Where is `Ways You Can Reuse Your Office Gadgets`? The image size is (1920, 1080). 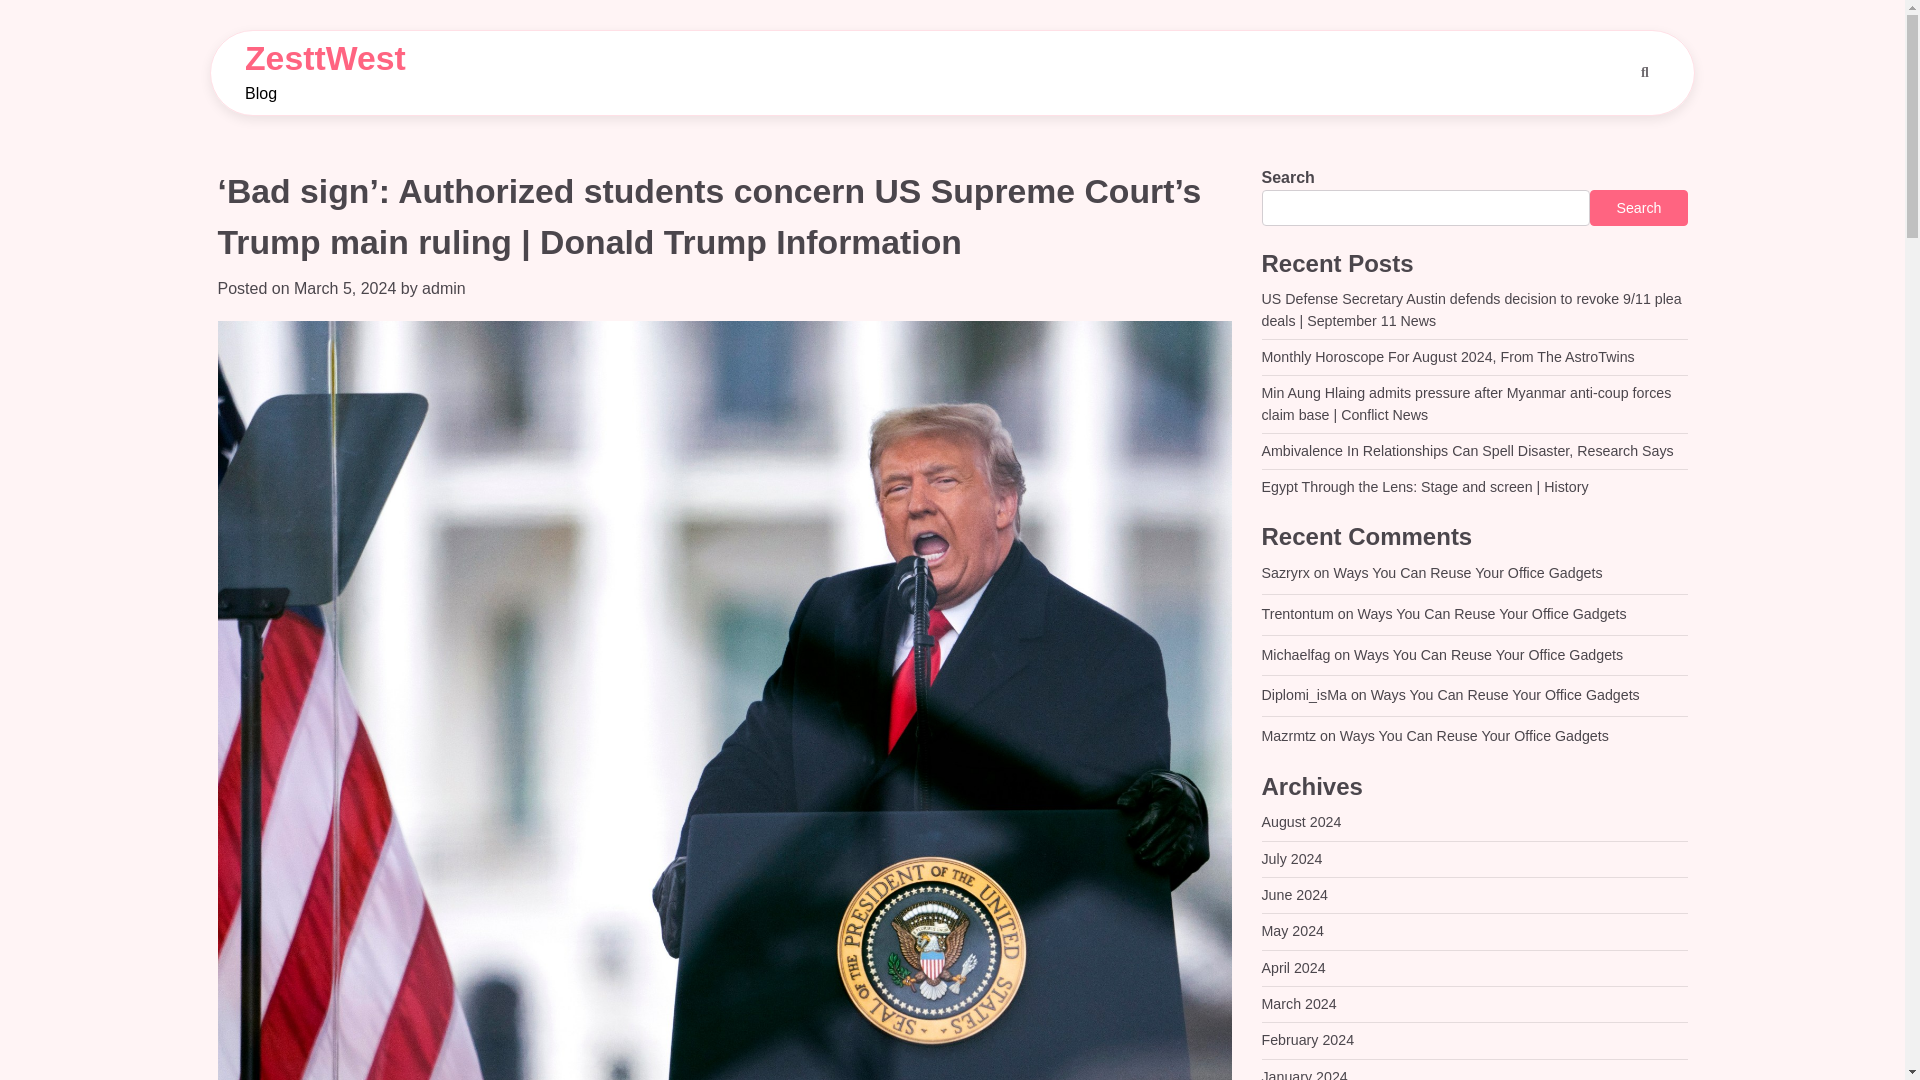 Ways You Can Reuse Your Office Gadgets is located at coordinates (1492, 614).